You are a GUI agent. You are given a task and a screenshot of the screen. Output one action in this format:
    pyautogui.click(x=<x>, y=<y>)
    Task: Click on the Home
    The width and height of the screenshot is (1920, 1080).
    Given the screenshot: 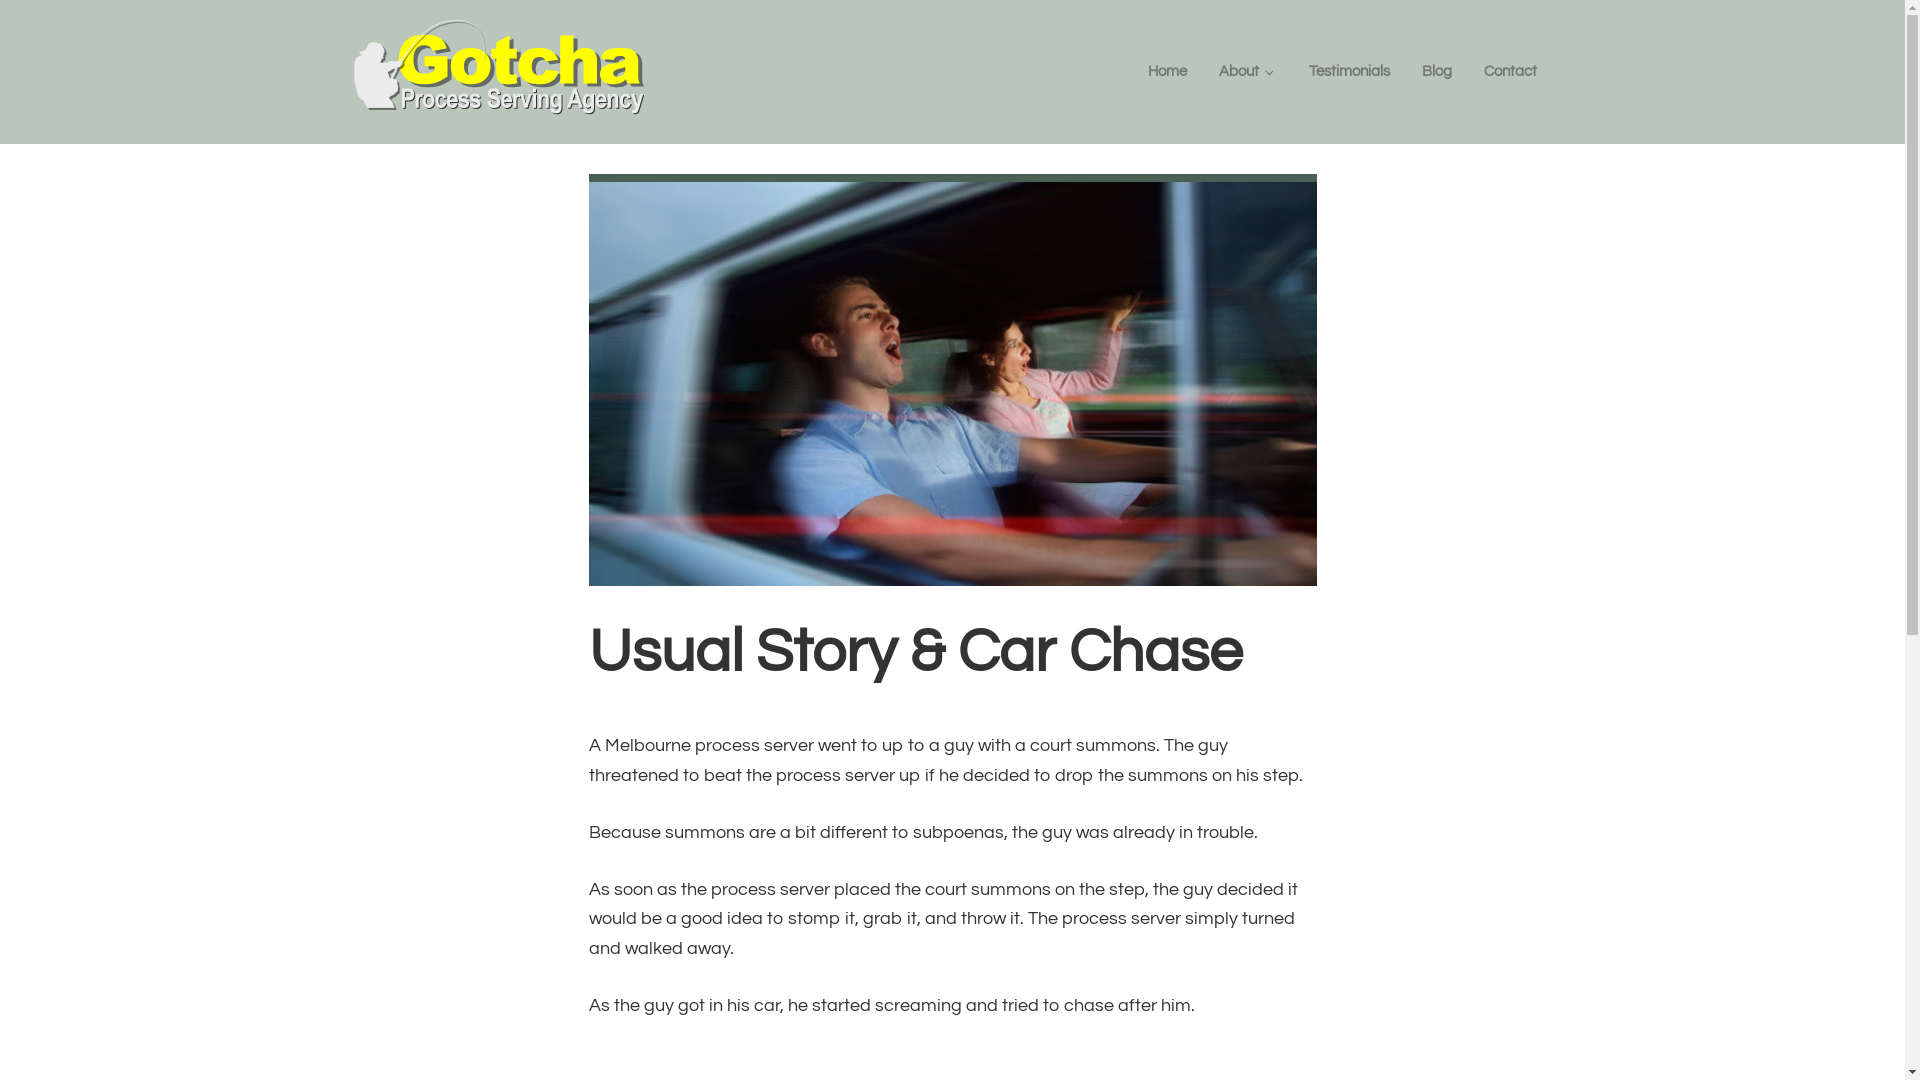 What is the action you would take?
    pyautogui.click(x=1168, y=72)
    